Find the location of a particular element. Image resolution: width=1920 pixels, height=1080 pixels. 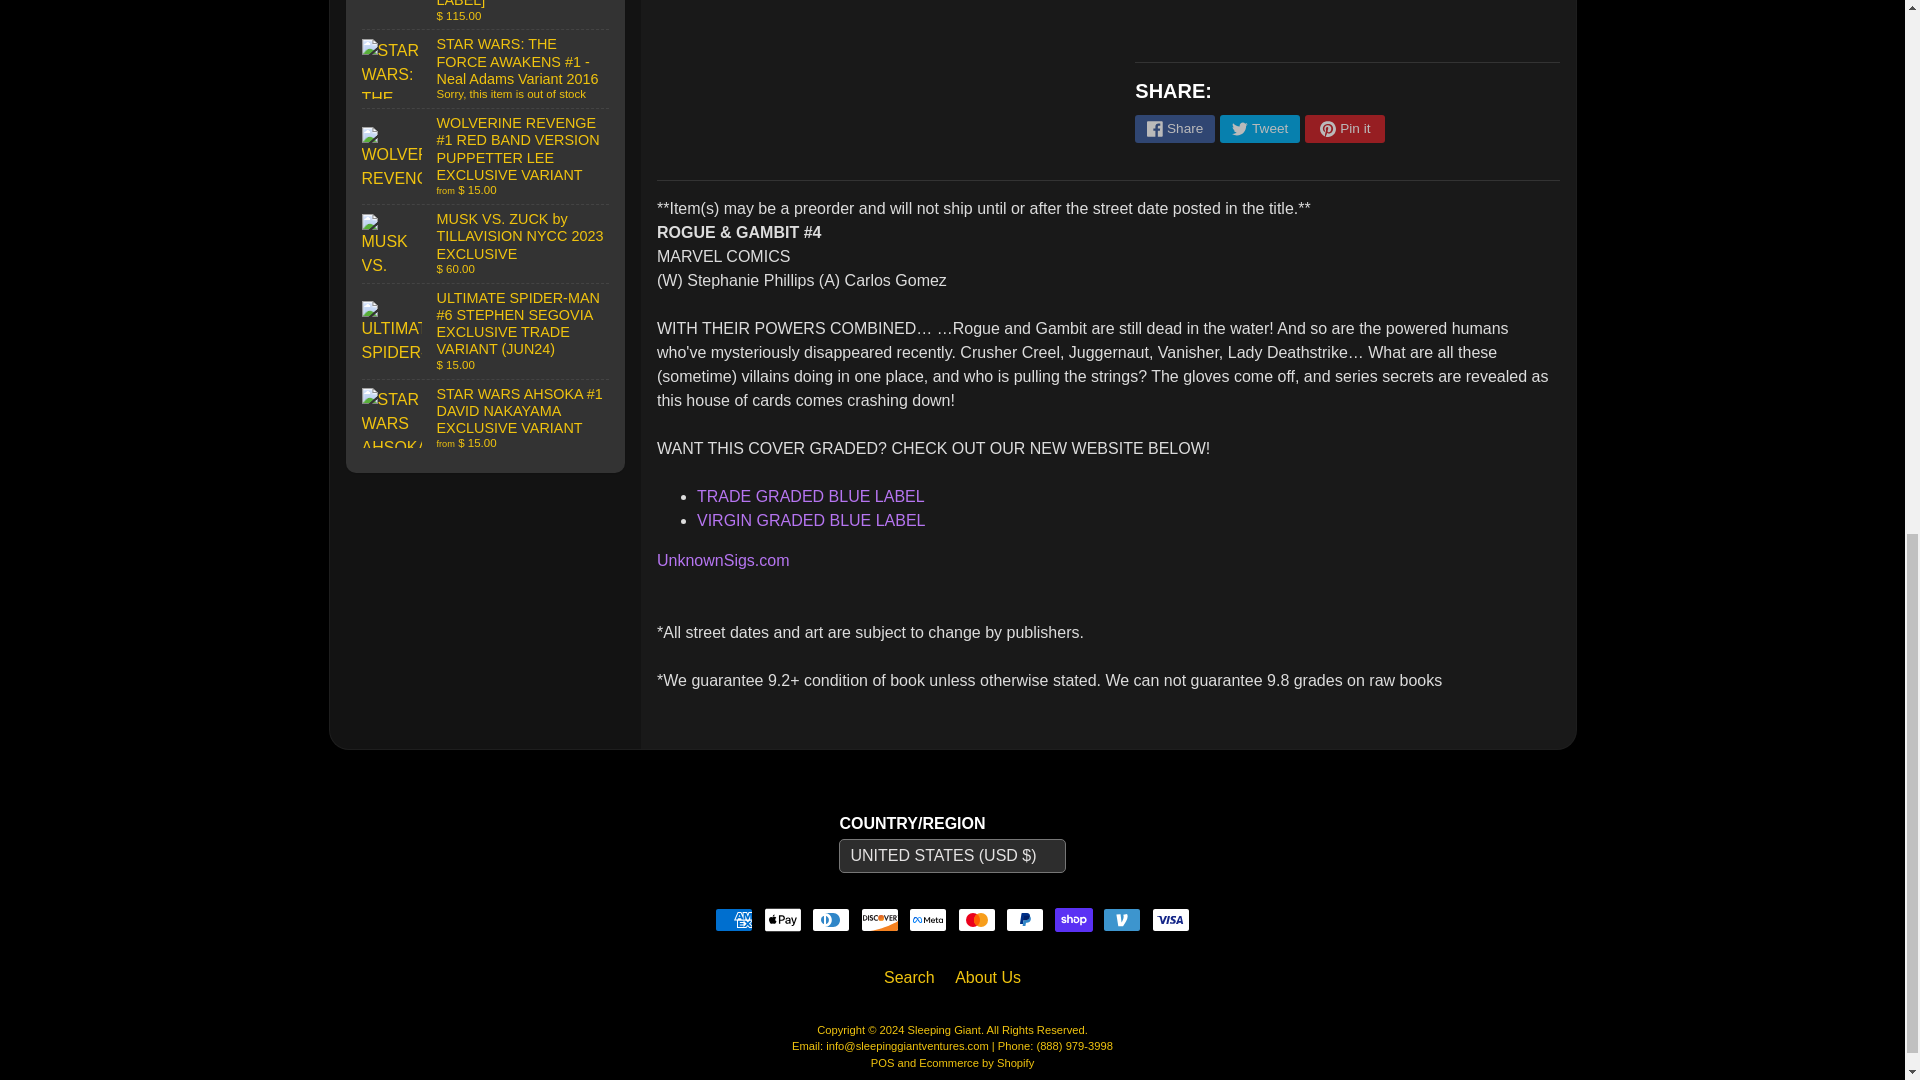

Discover is located at coordinates (879, 920).